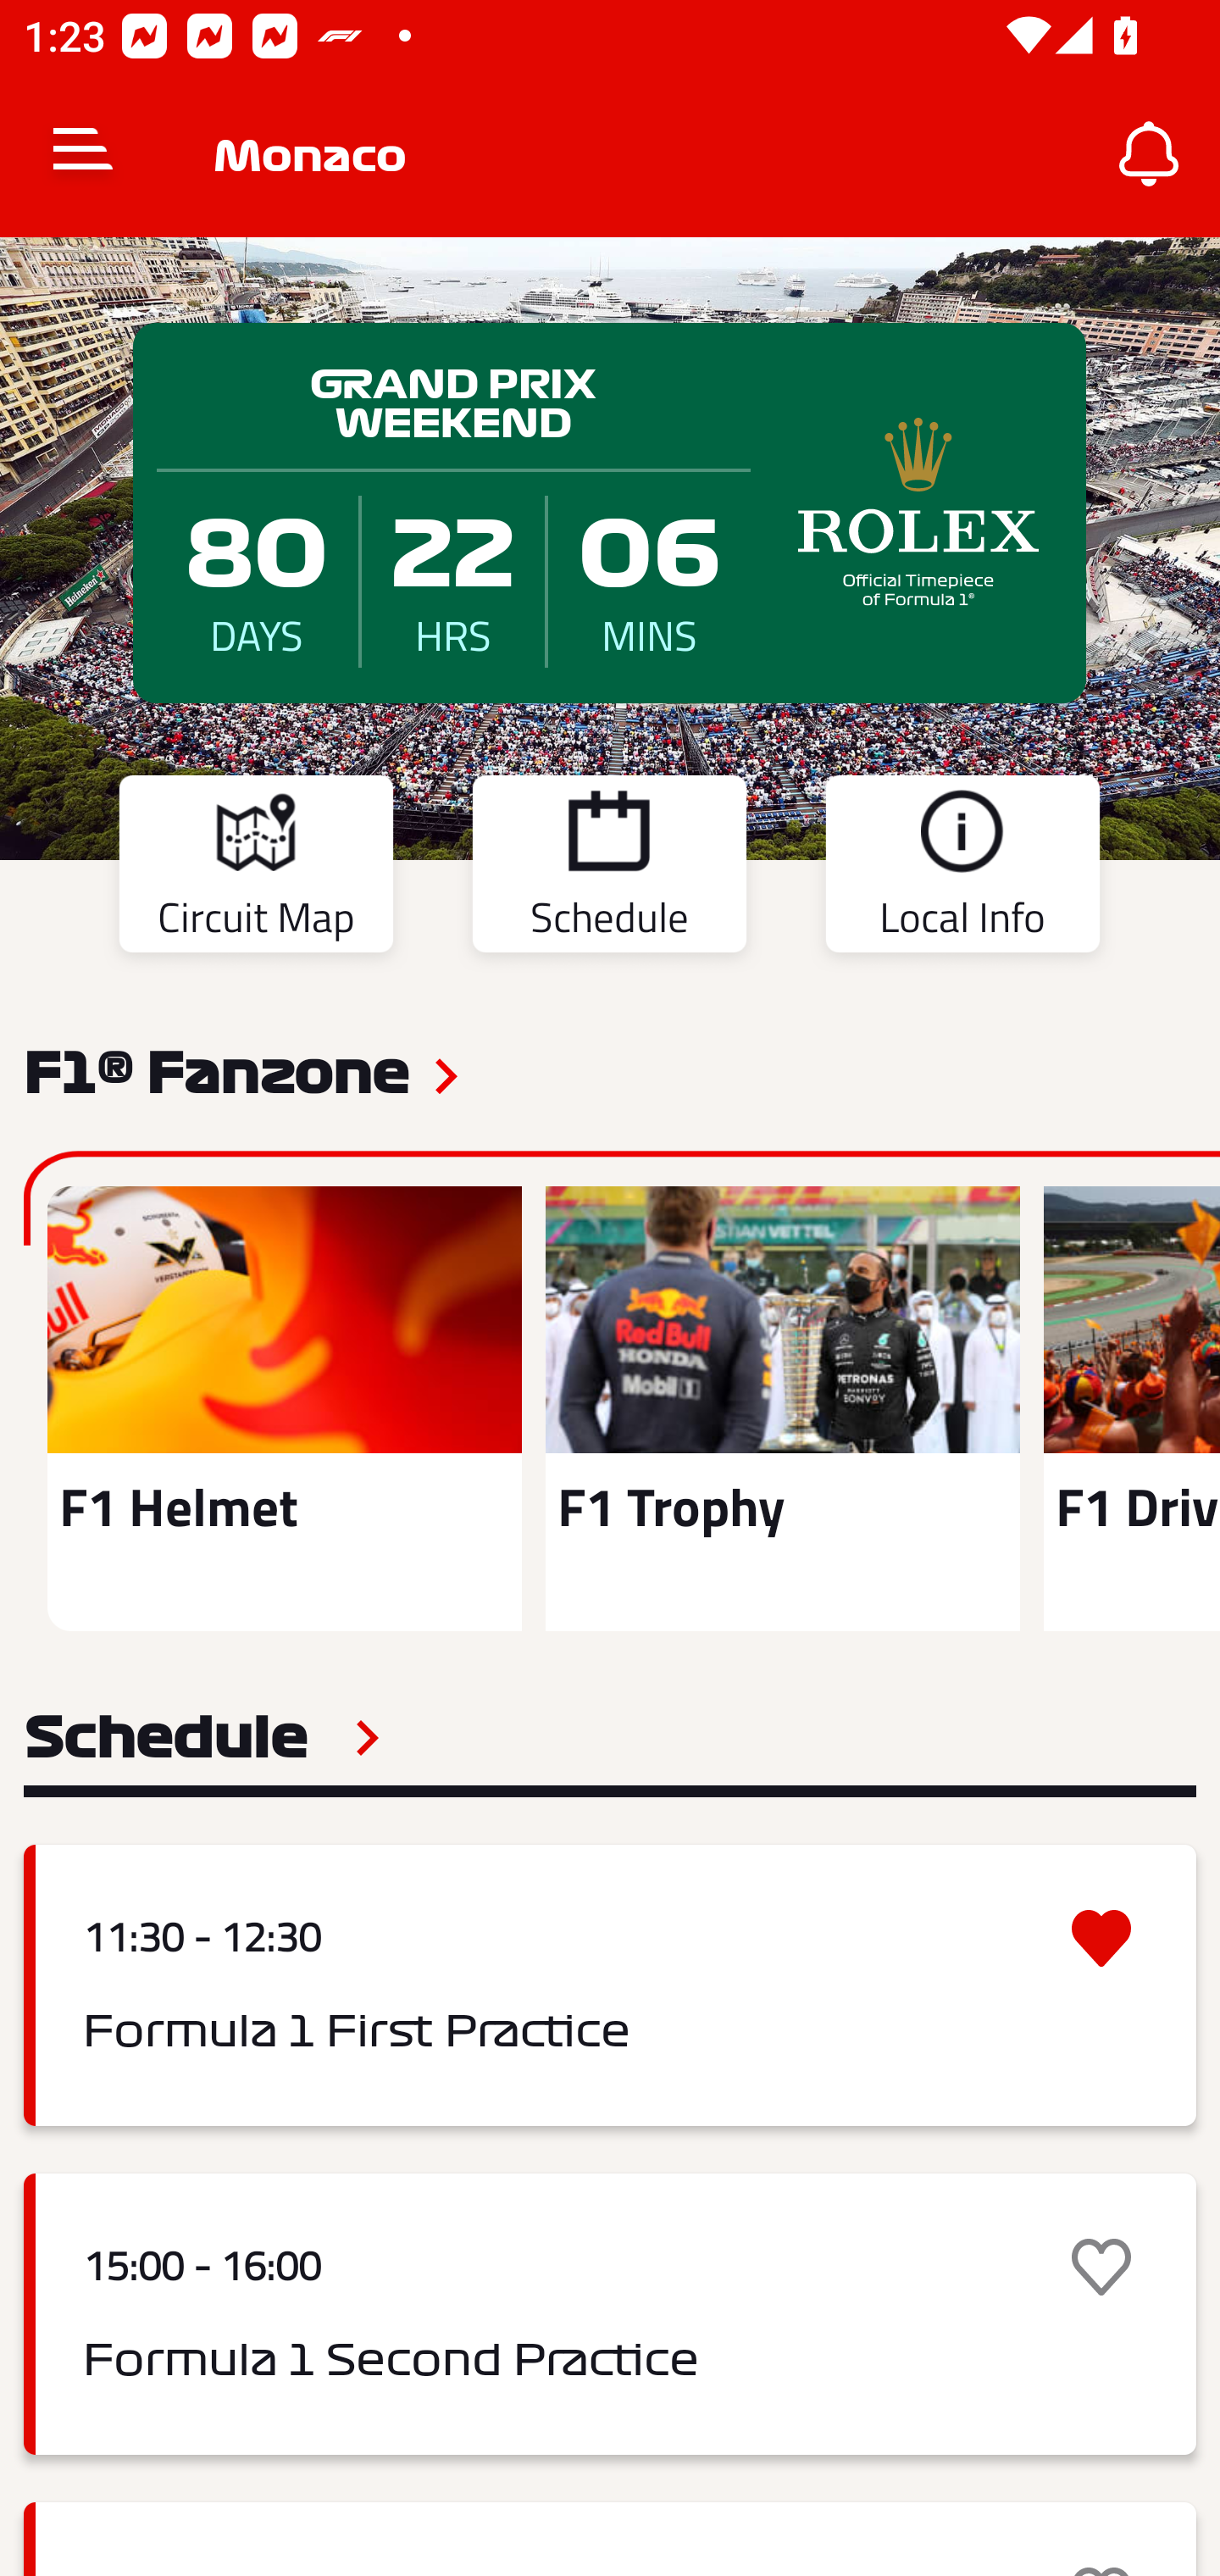 This screenshot has width=1220, height=2576. I want to click on 15:00 - 16:00 Formula 1 Second Practice, so click(610, 2314).